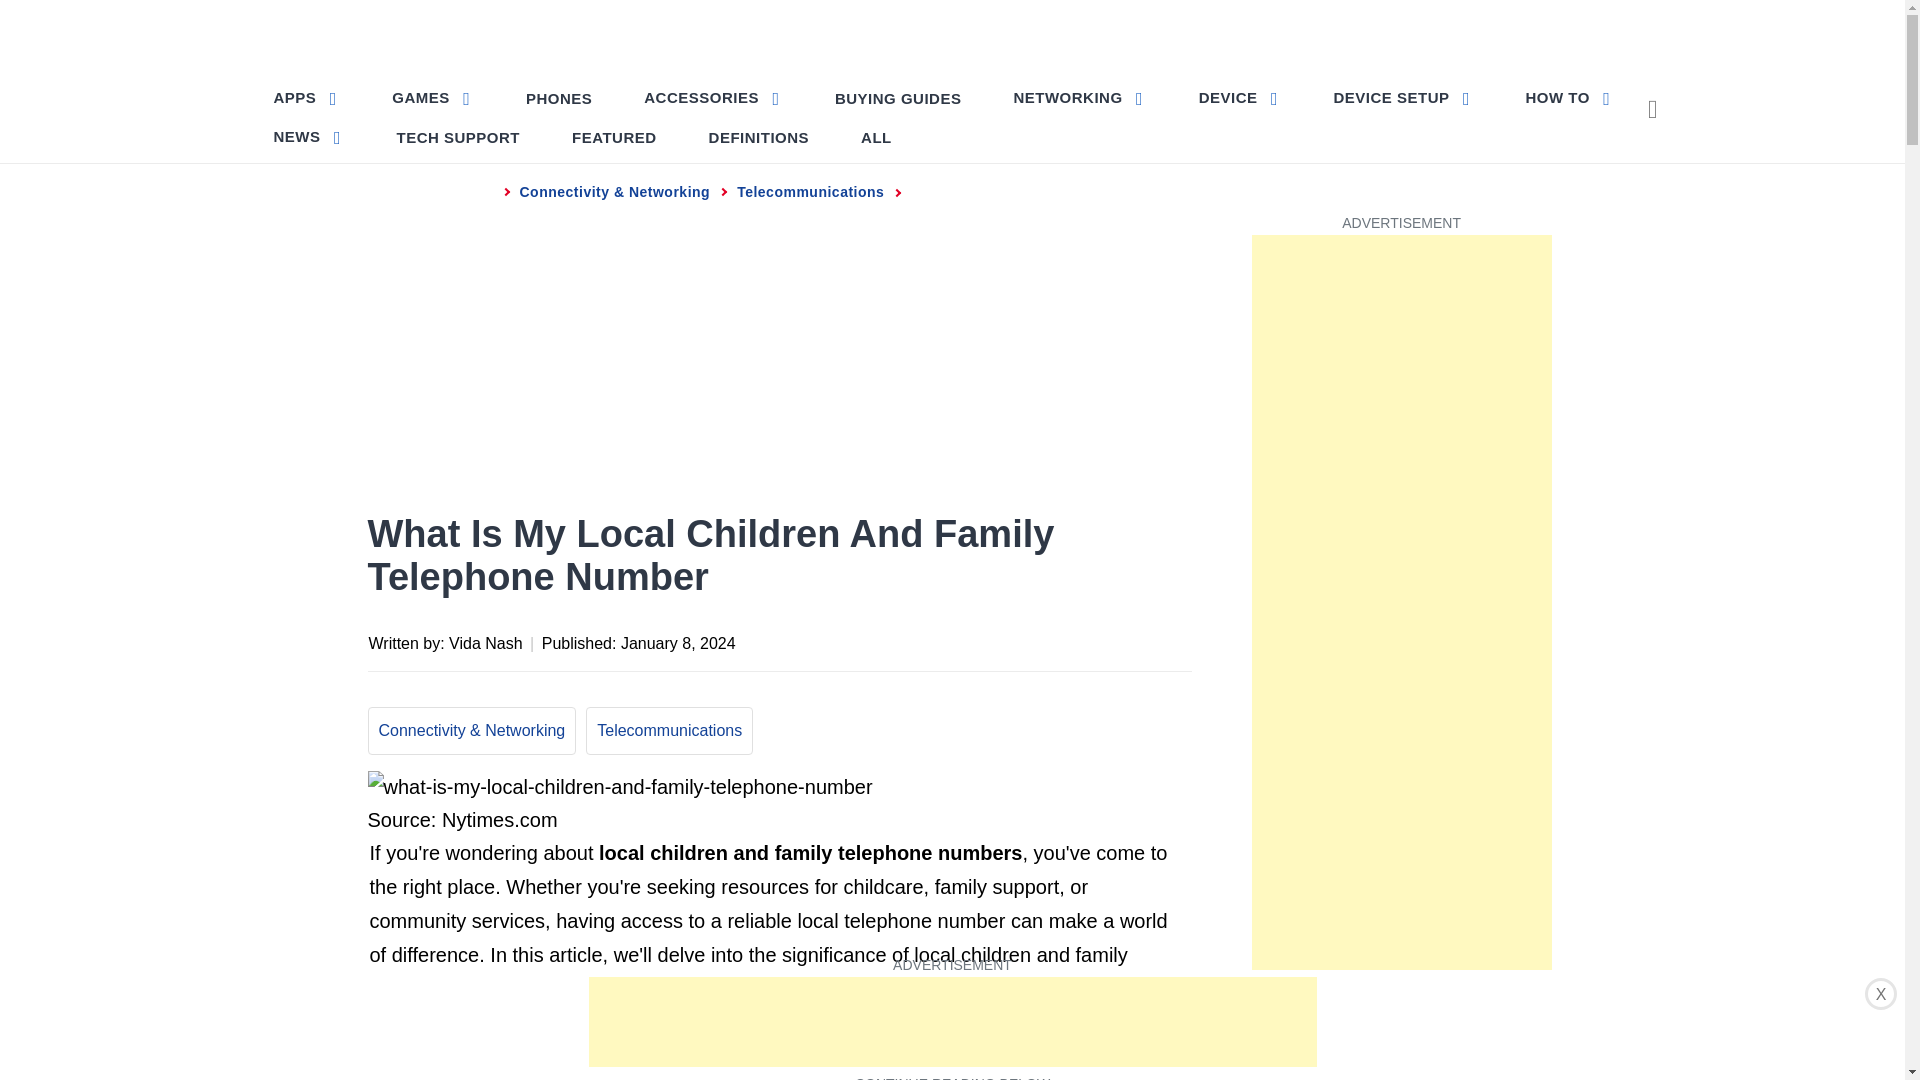  What do you see at coordinates (1078, 96) in the screenshot?
I see `NETWORKING` at bounding box center [1078, 96].